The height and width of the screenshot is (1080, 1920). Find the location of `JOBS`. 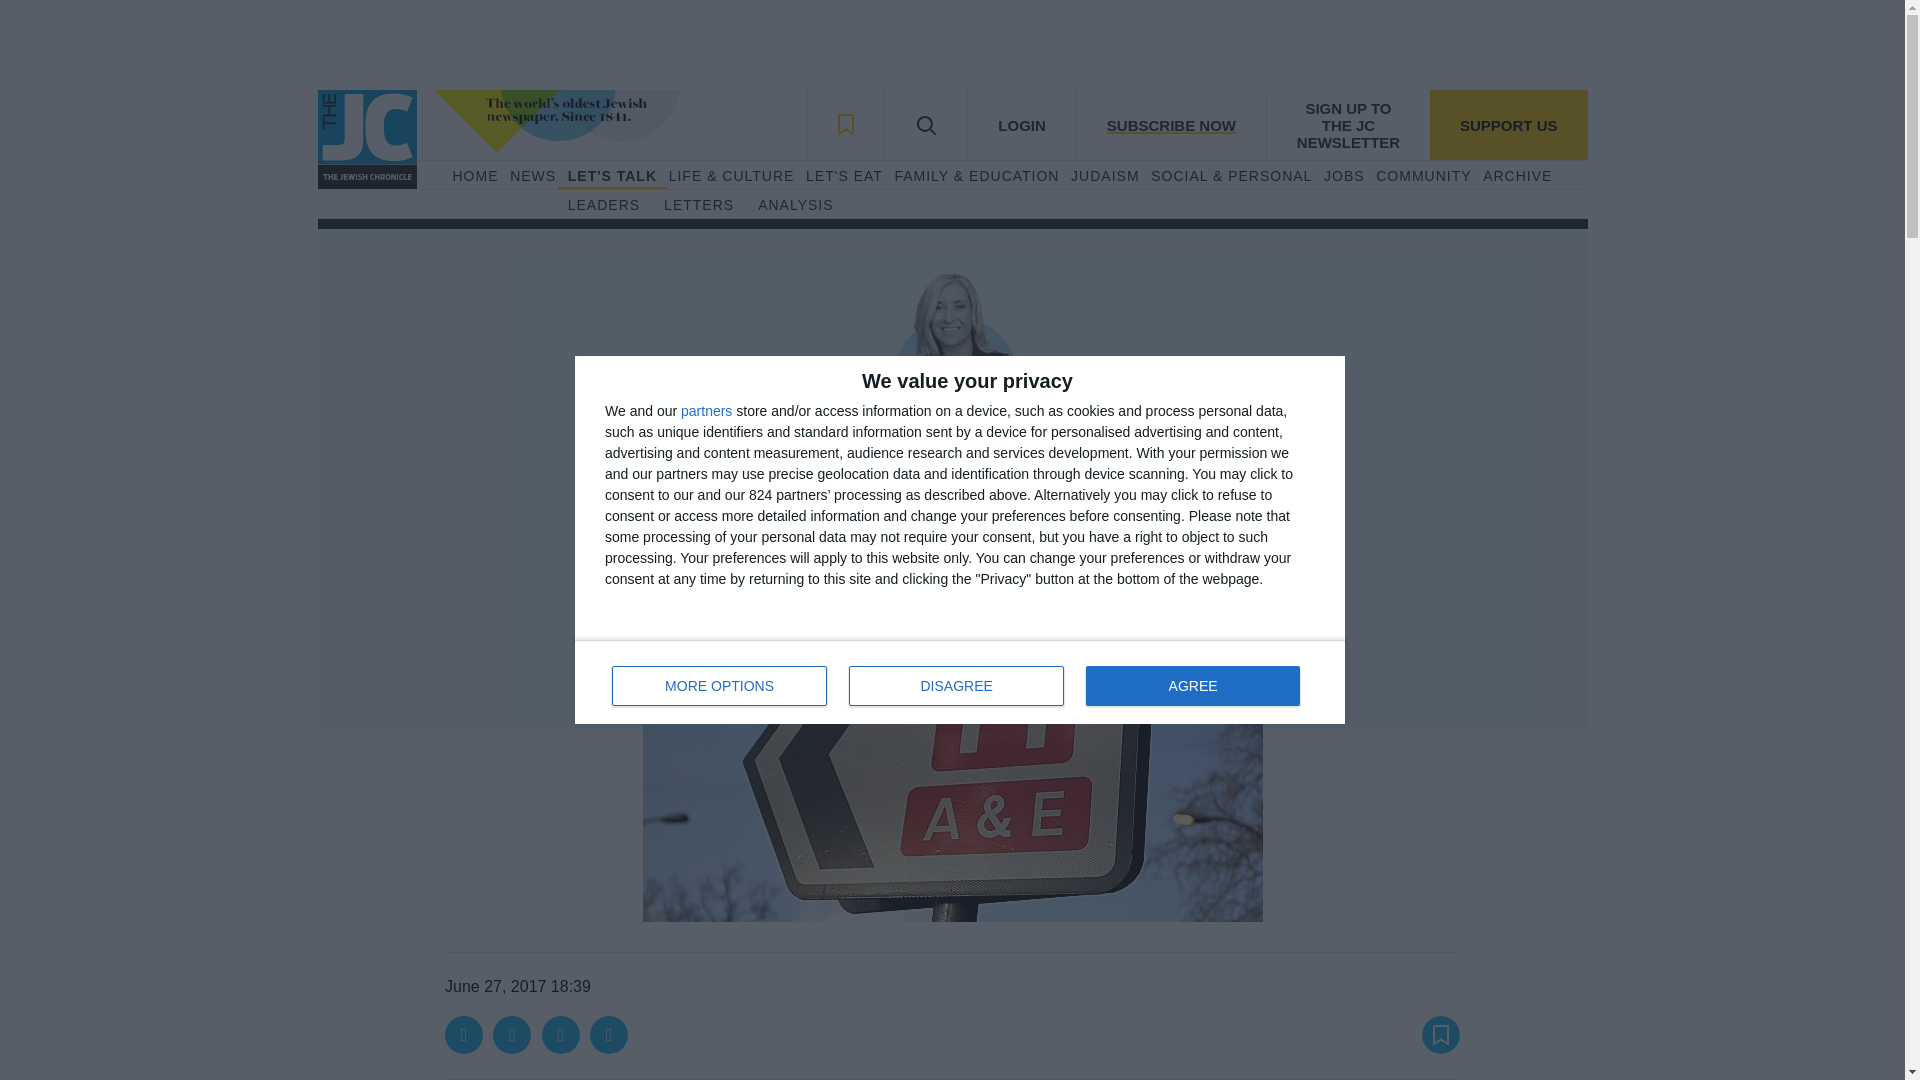

JOBS is located at coordinates (1344, 176).